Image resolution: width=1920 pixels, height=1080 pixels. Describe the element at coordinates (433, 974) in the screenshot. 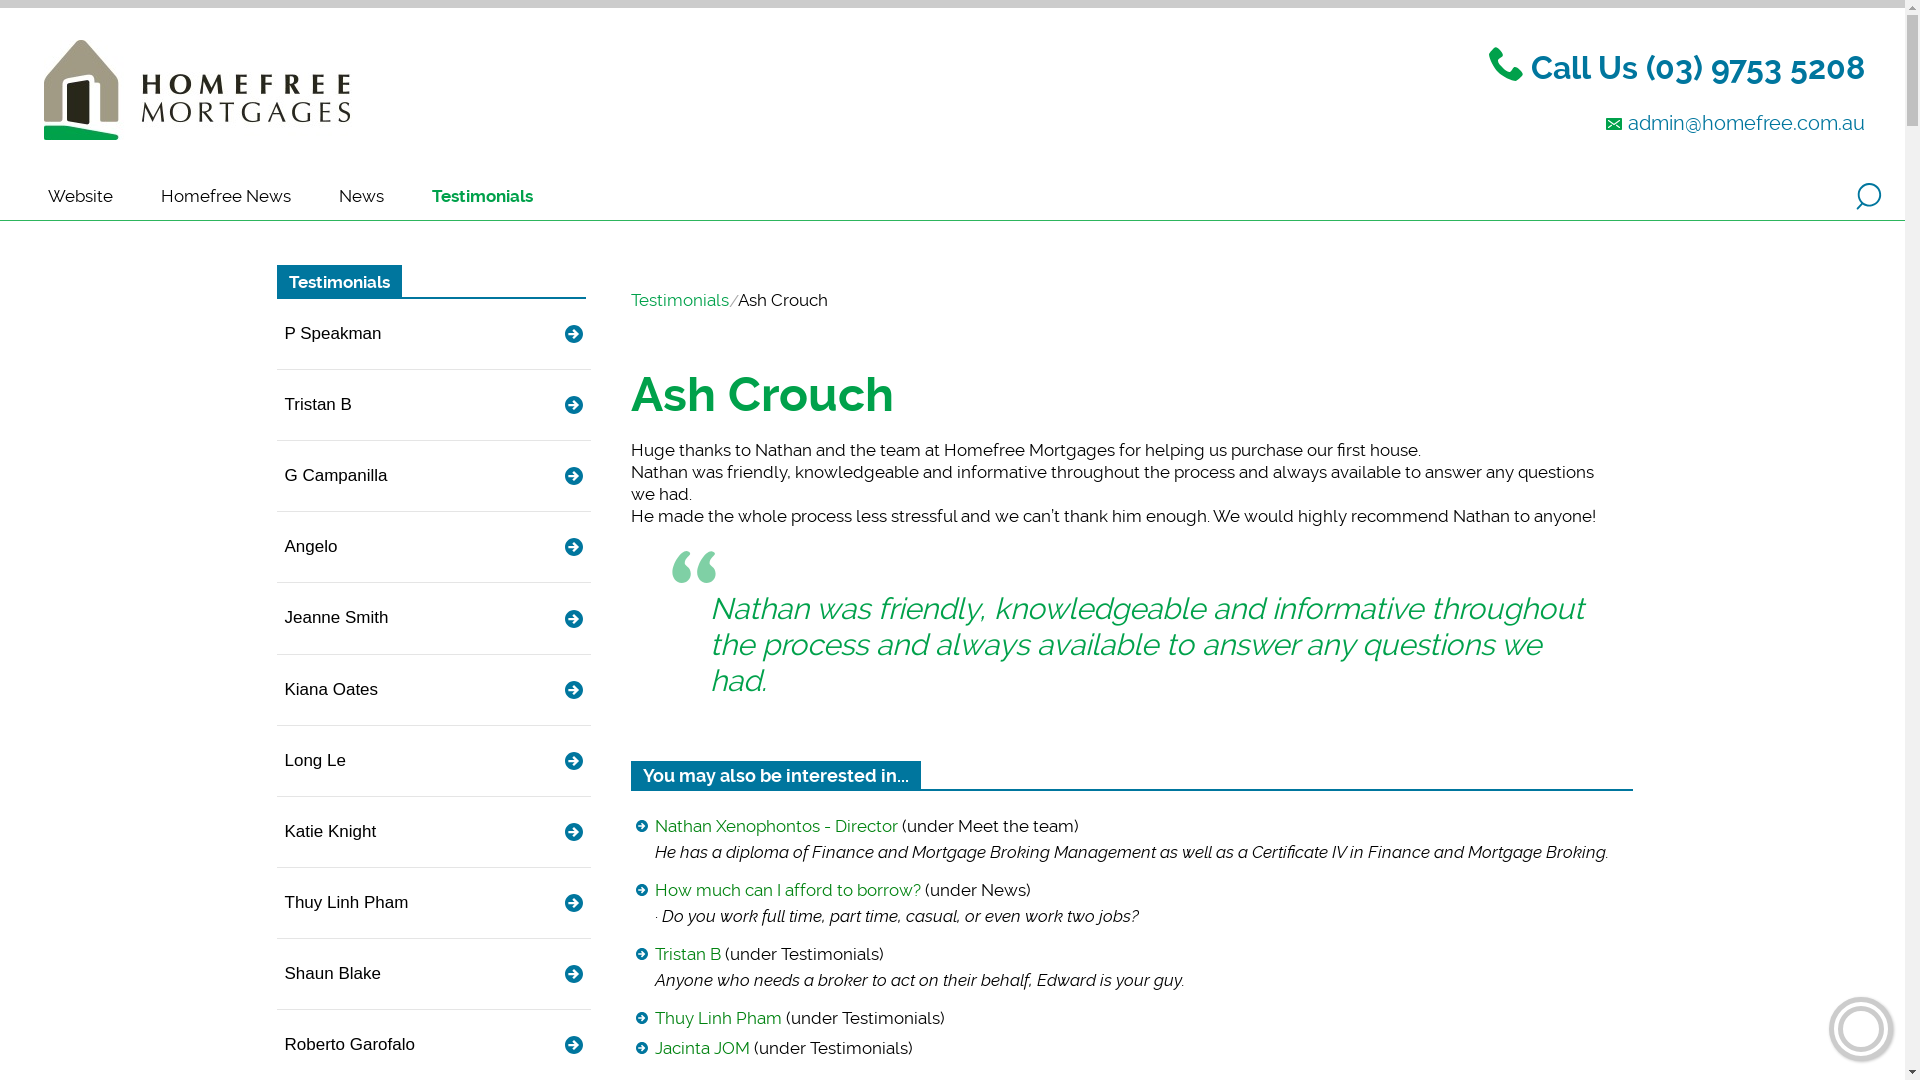

I see `Shaun Blake` at that location.